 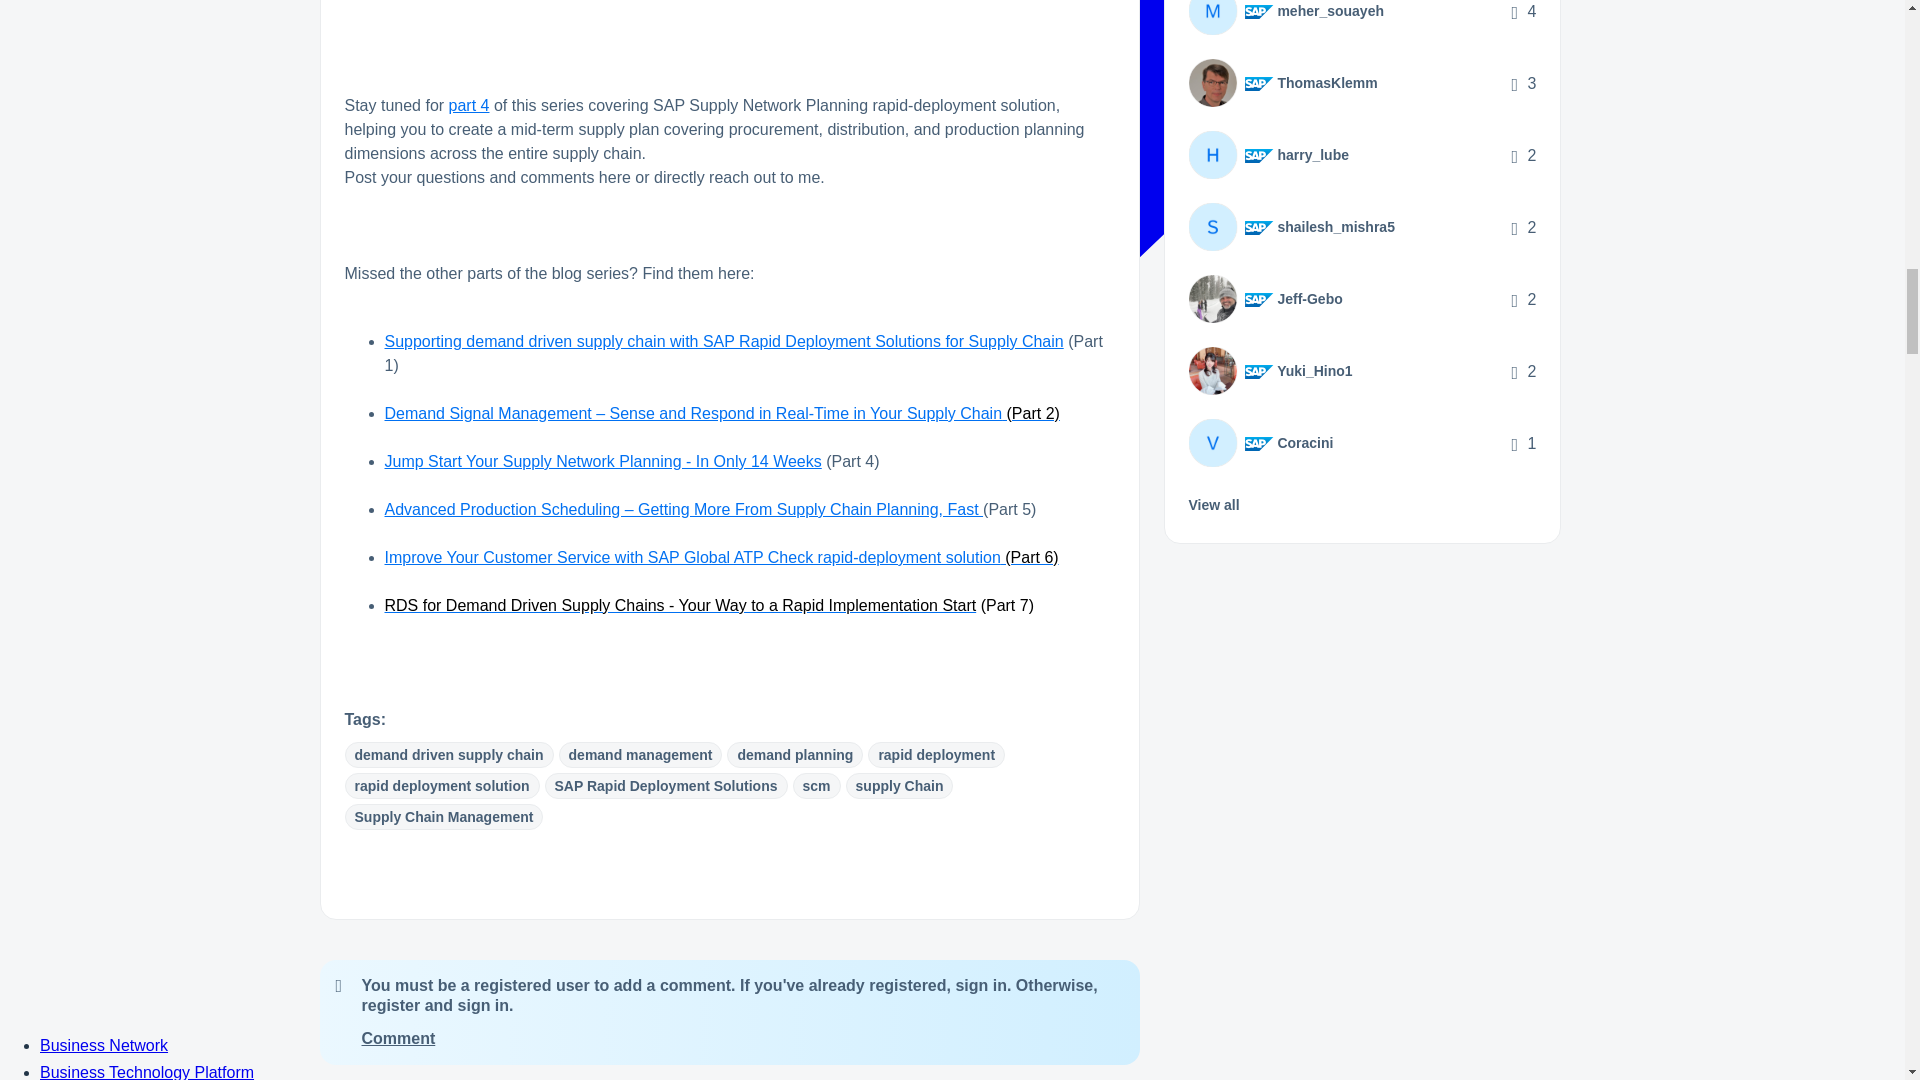 What do you see at coordinates (640, 754) in the screenshot?
I see `demand management` at bounding box center [640, 754].